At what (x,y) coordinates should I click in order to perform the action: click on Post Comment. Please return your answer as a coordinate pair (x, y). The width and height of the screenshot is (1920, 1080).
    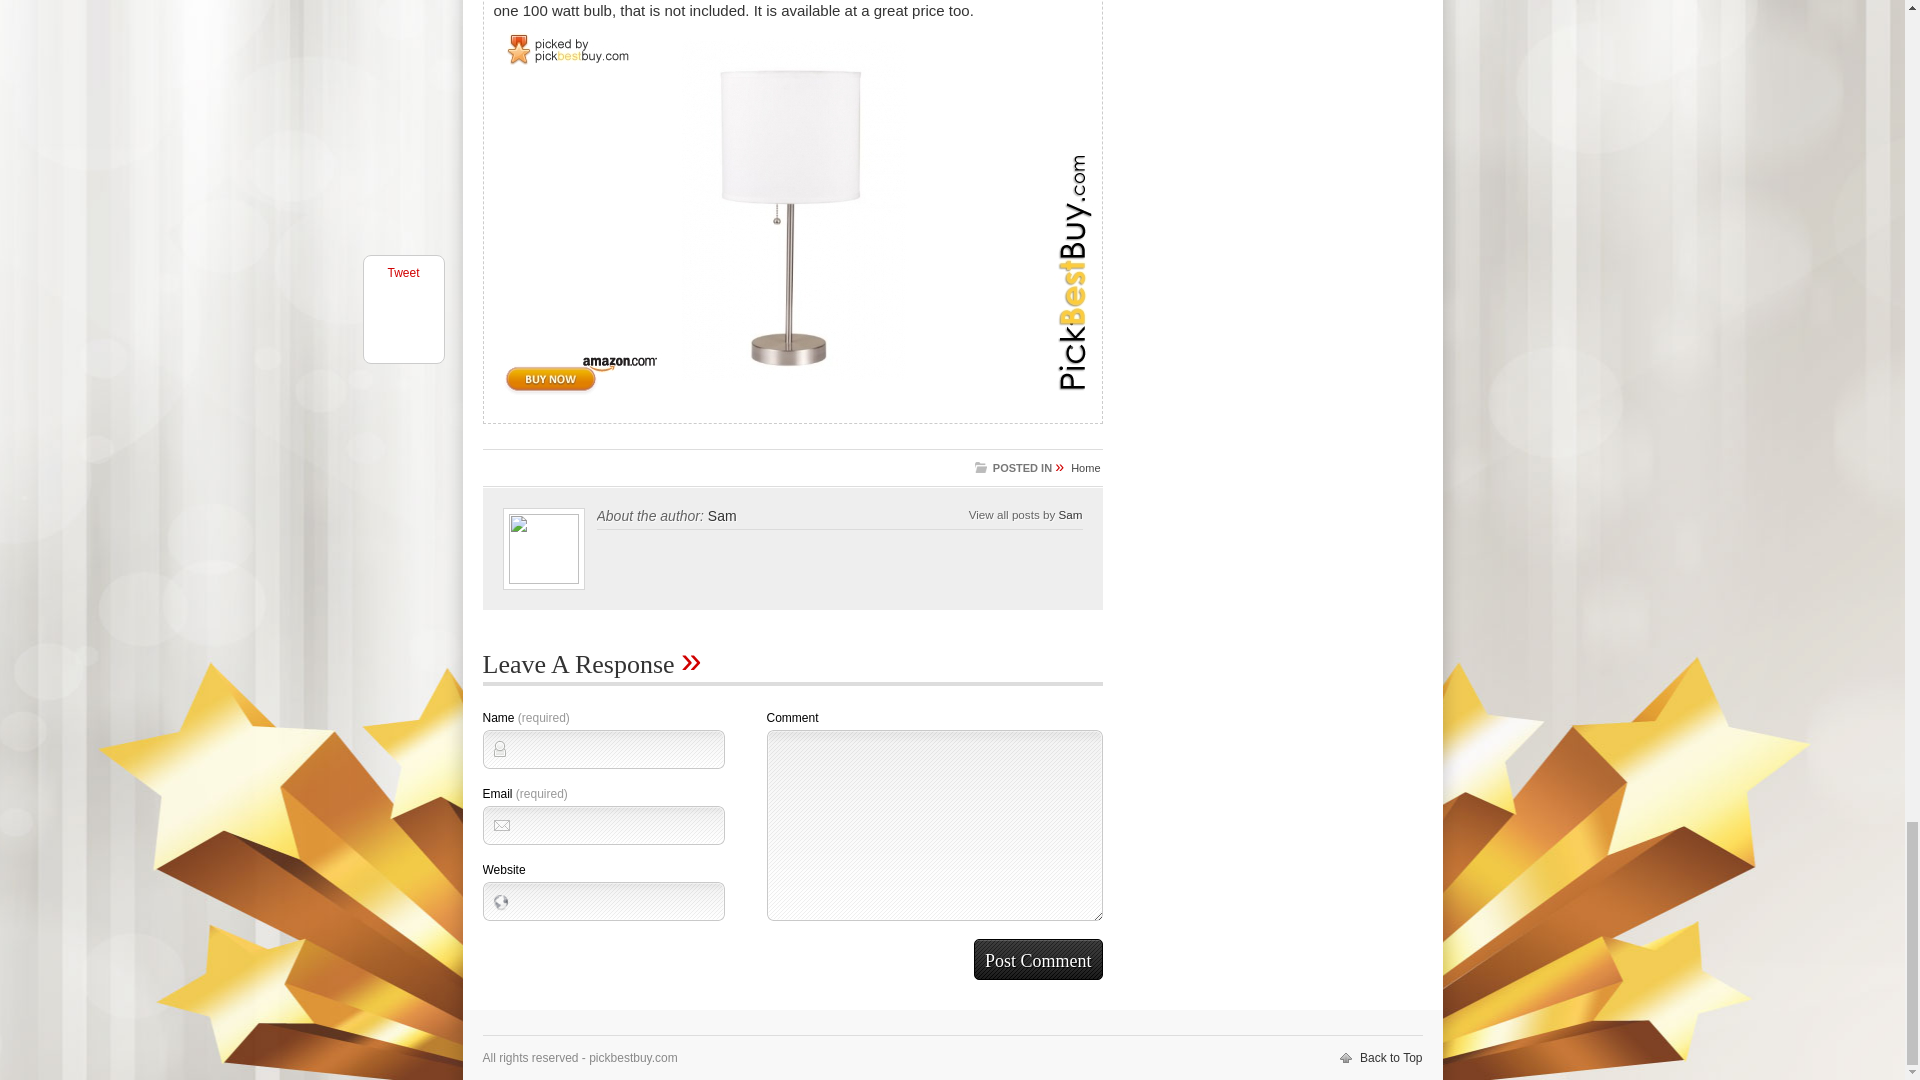
    Looking at the image, I should click on (1038, 958).